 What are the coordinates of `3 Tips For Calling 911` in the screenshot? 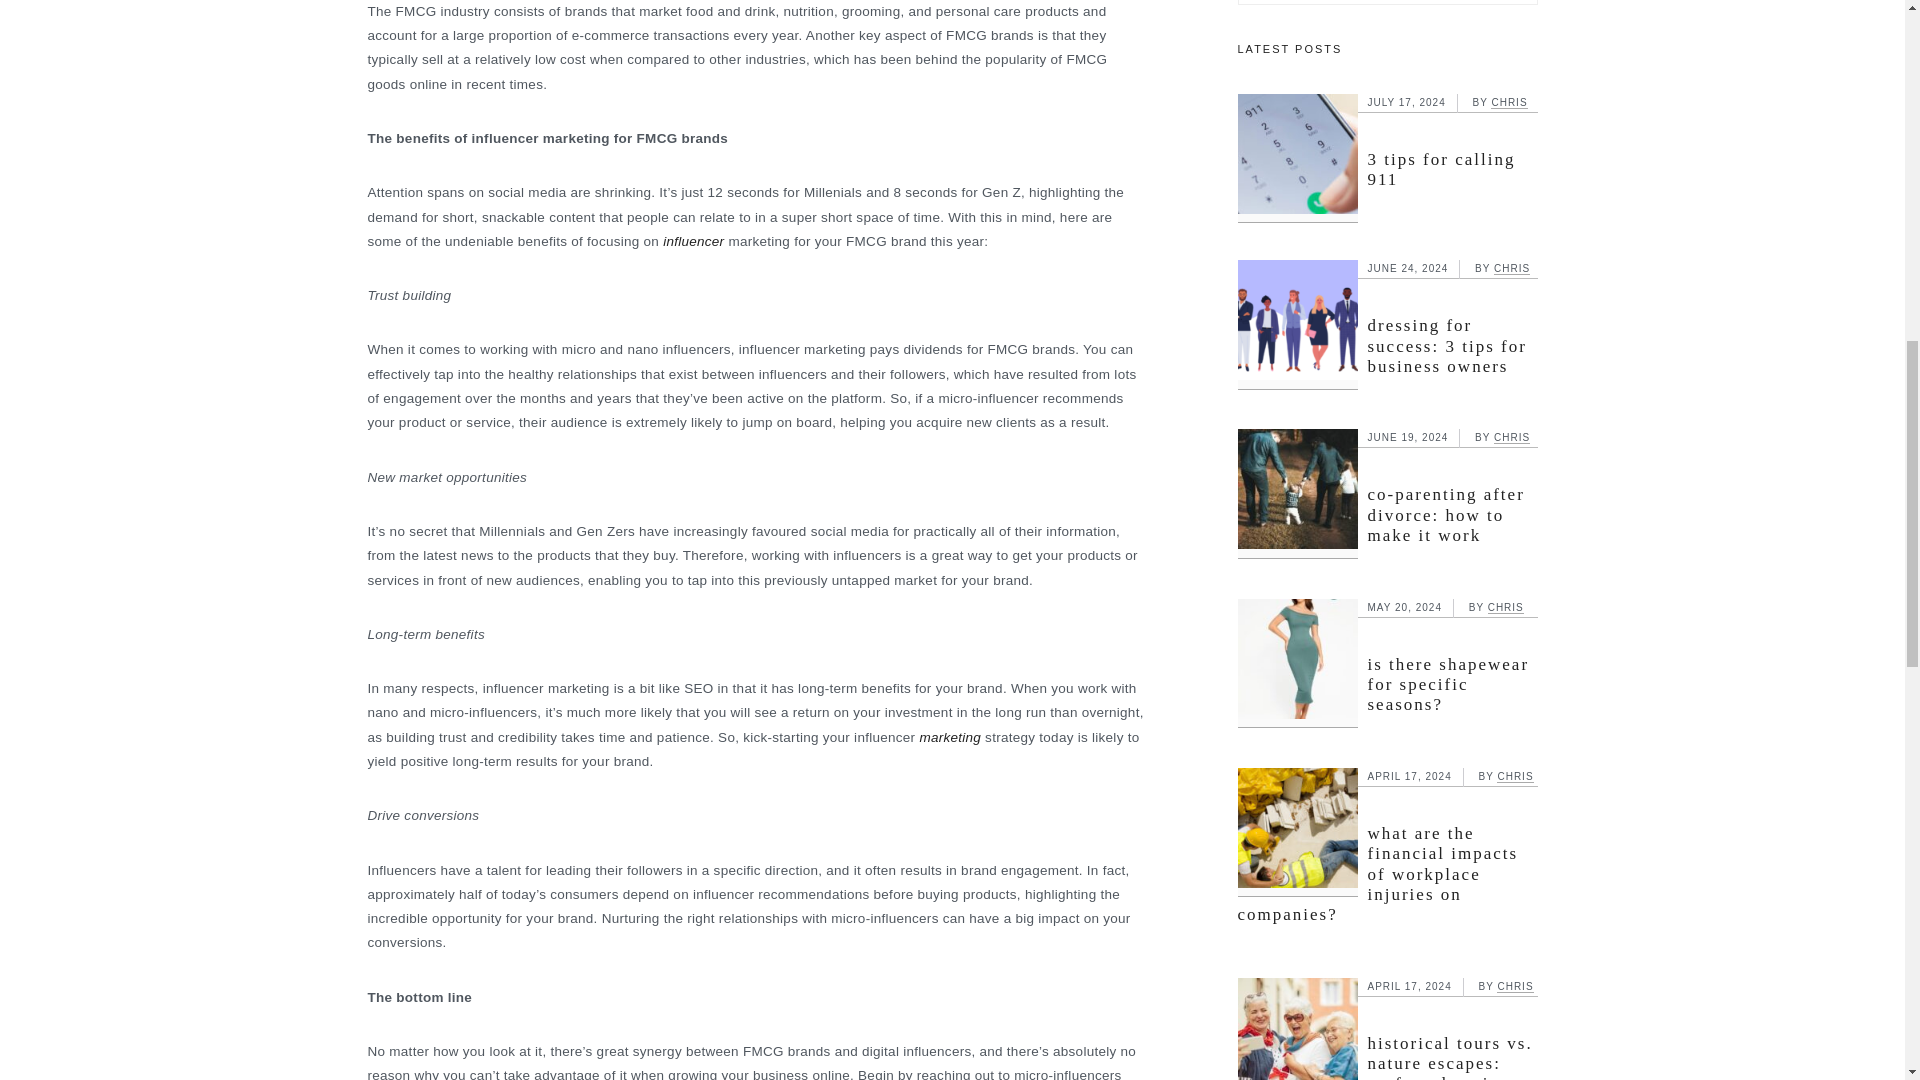 It's located at (1298, 158).